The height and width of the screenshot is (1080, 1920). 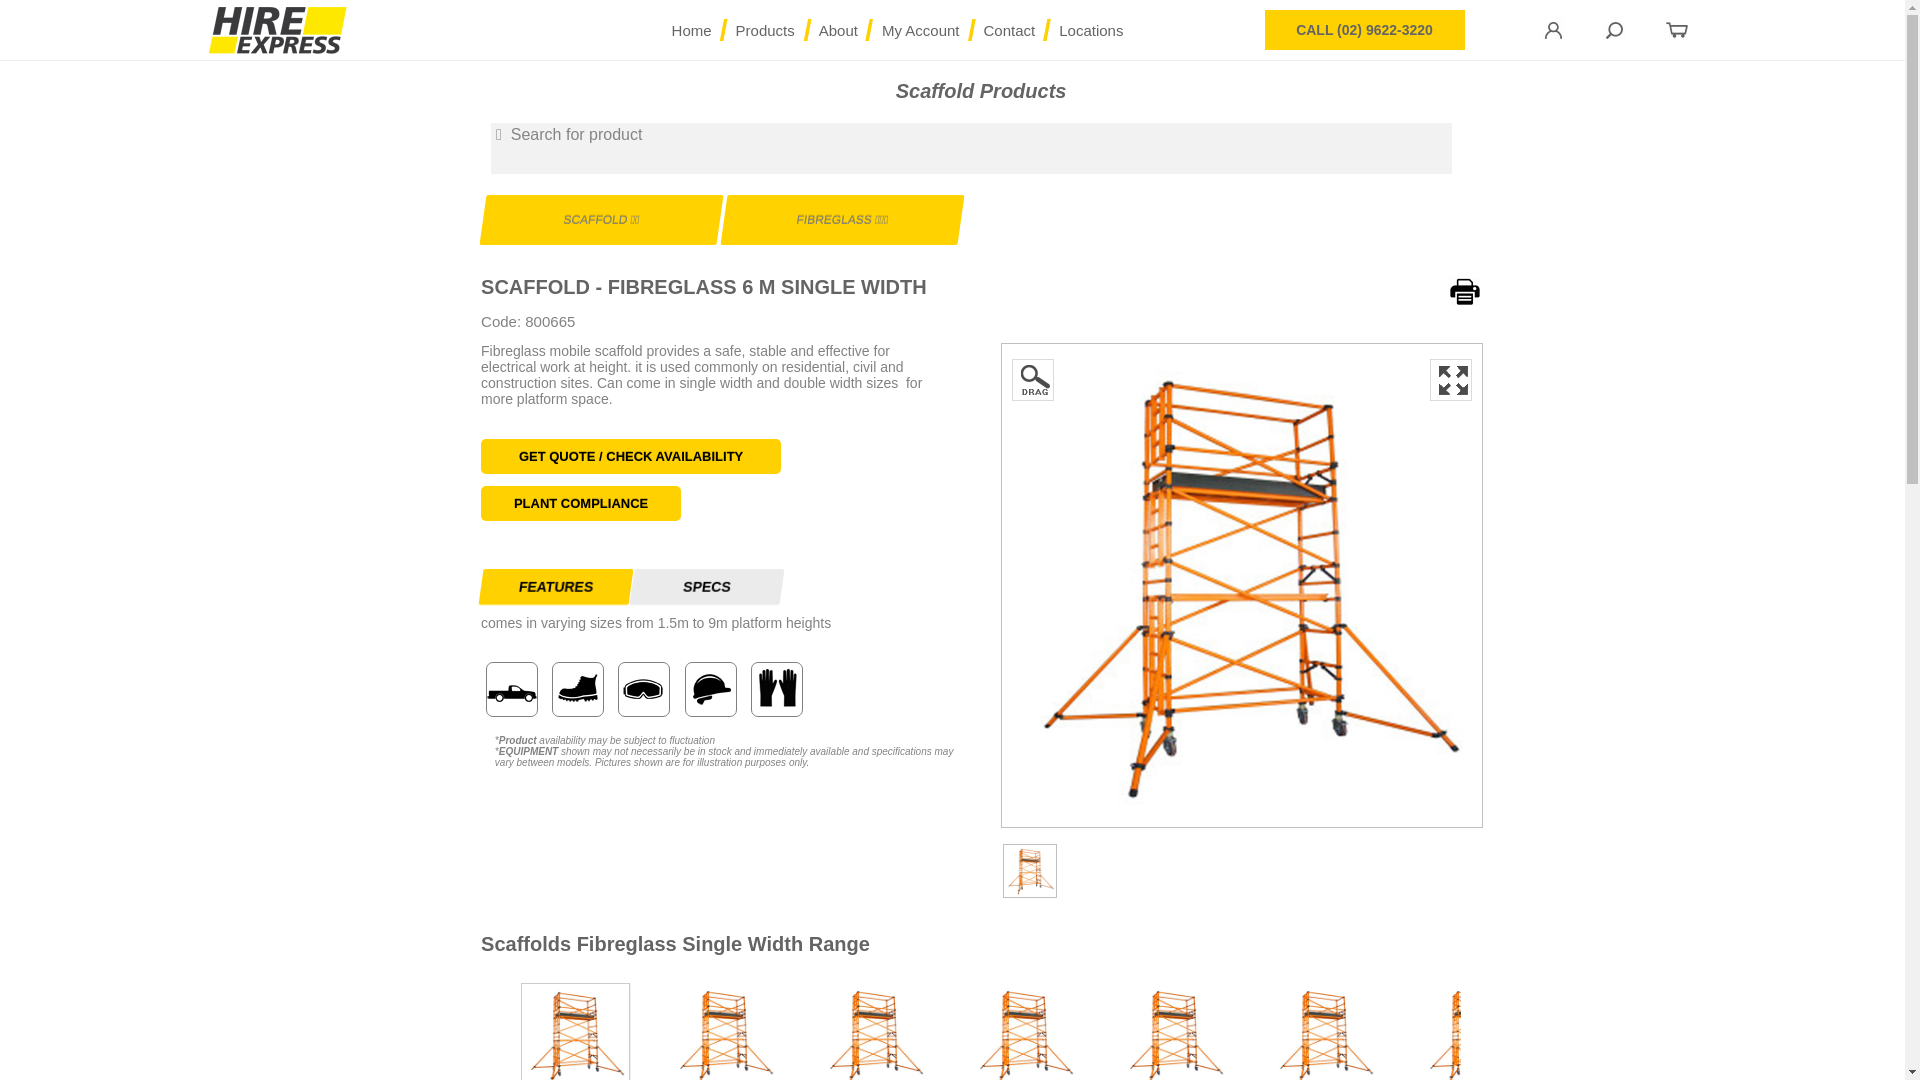 I want to click on /
About, so click(x=838, y=30).